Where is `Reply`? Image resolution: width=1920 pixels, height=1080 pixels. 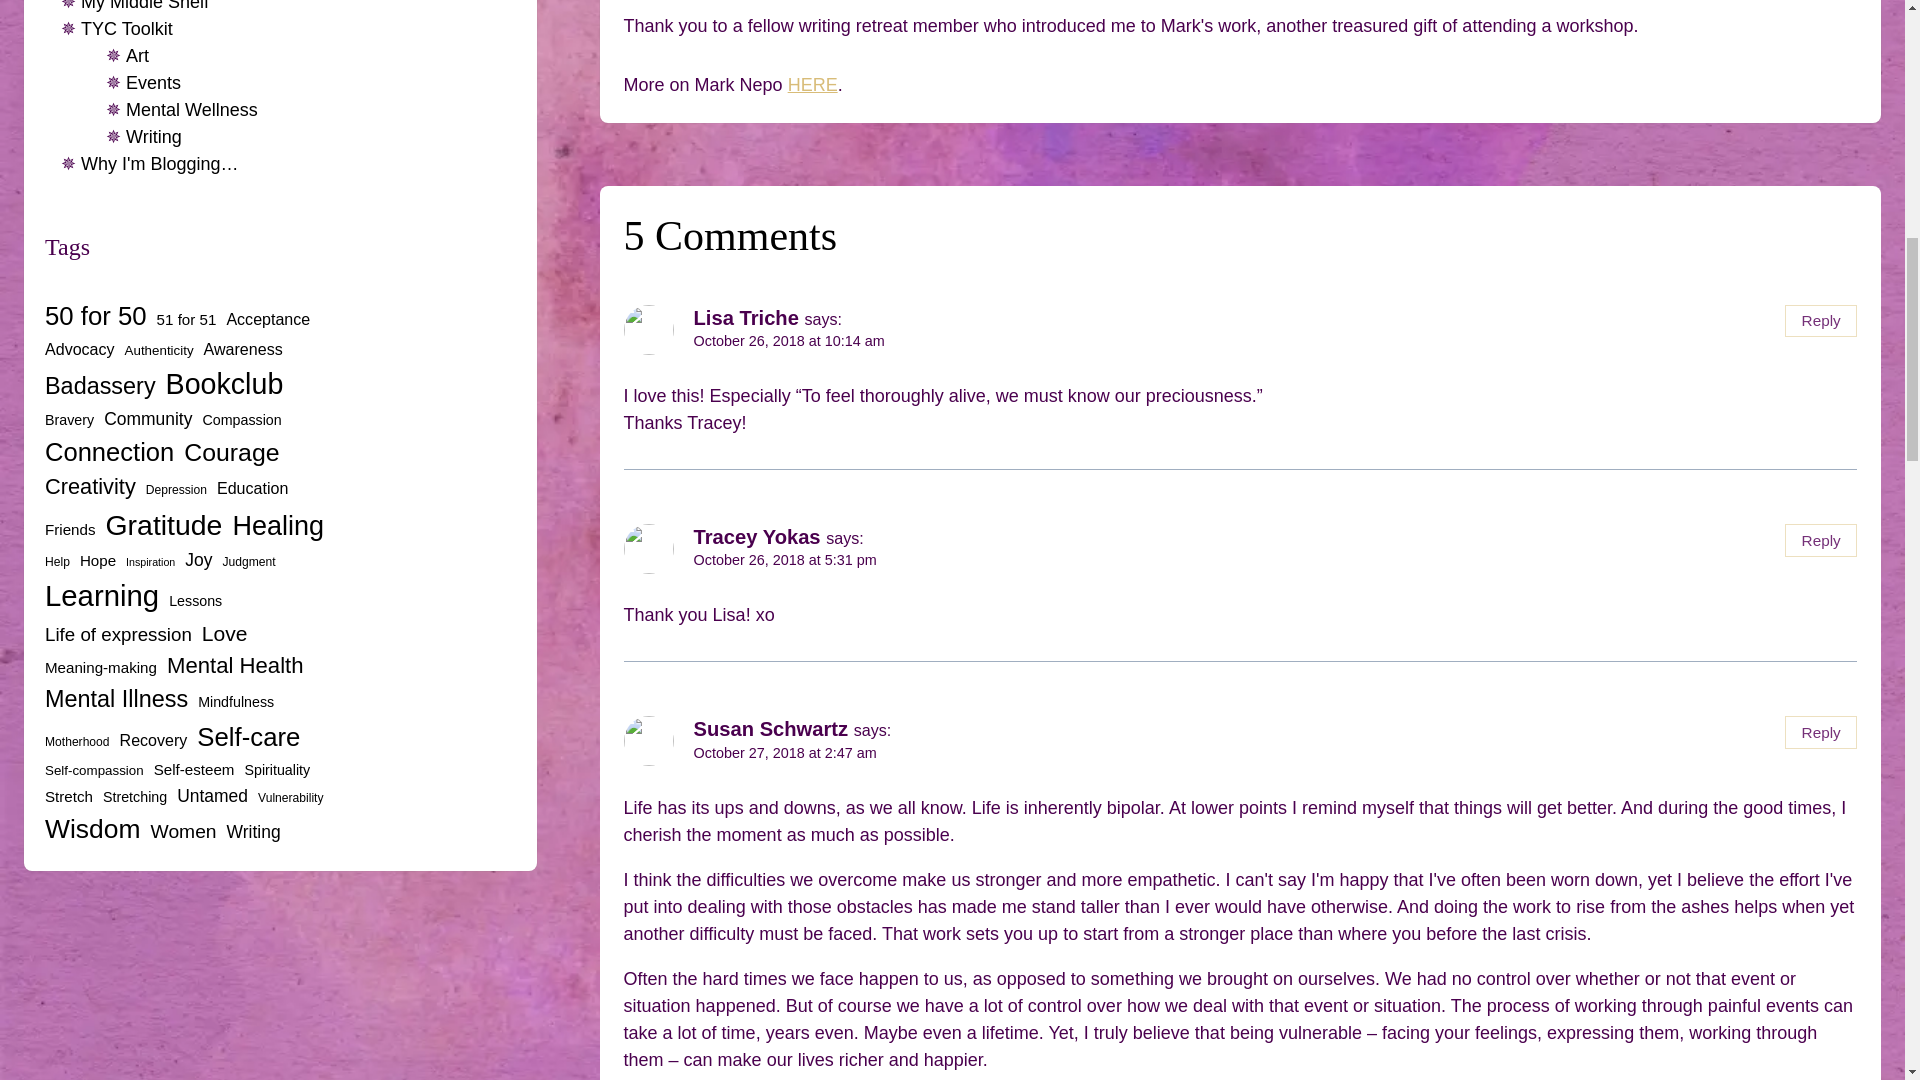 Reply is located at coordinates (1820, 732).